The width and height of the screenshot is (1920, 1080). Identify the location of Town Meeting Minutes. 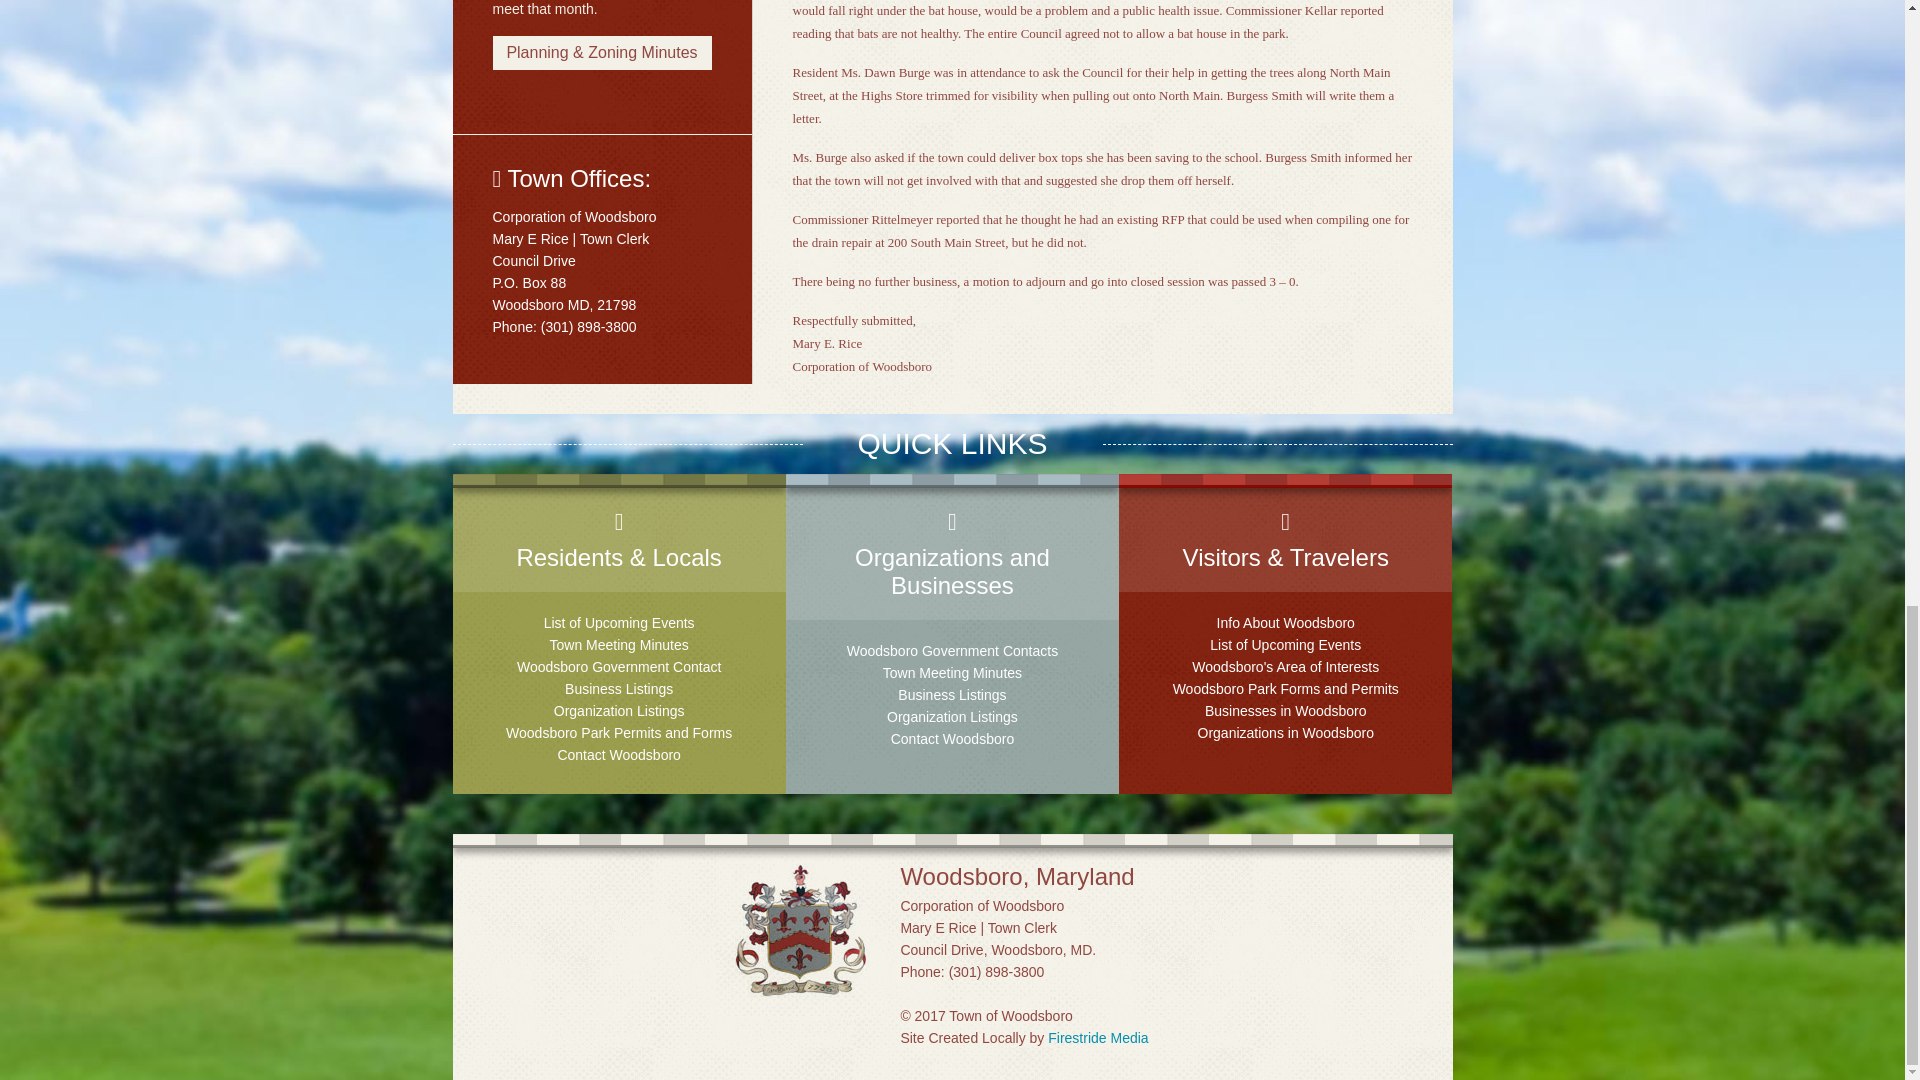
(619, 645).